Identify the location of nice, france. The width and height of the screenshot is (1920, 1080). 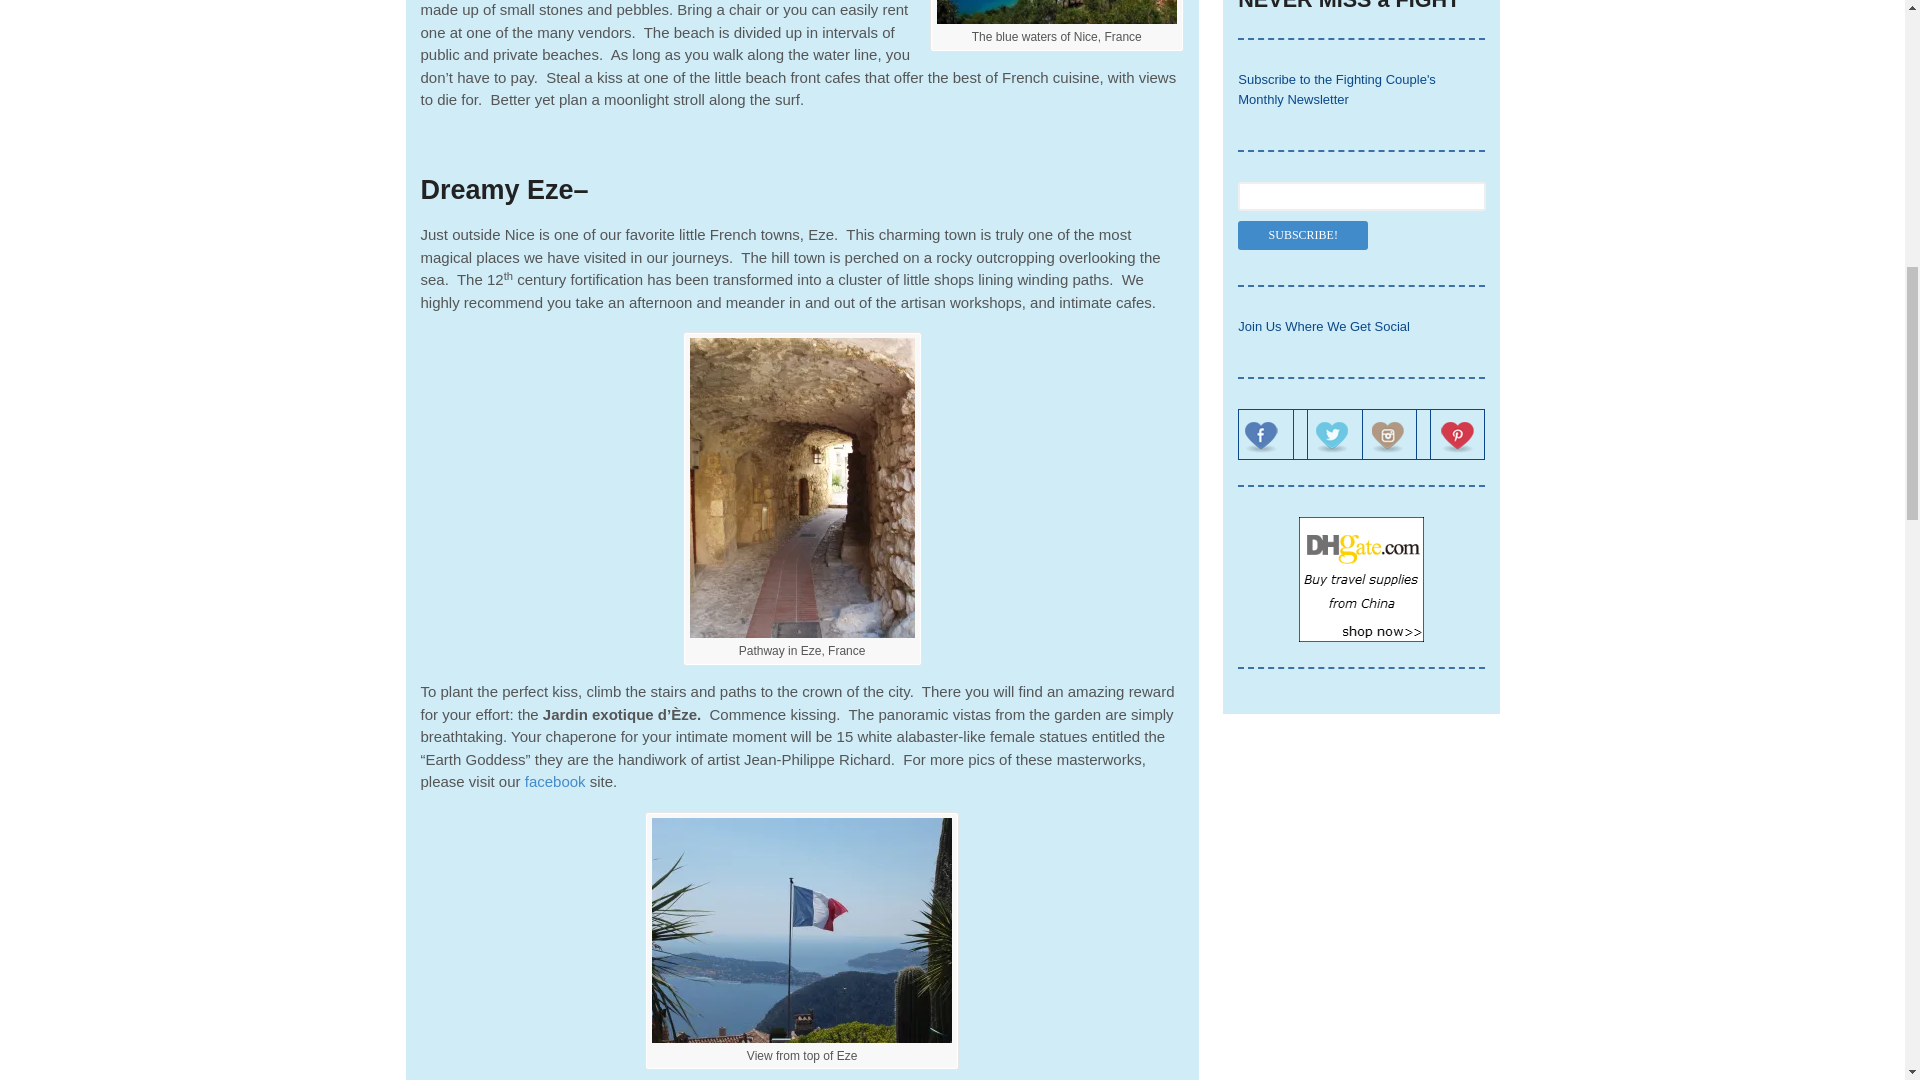
(1056, 14).